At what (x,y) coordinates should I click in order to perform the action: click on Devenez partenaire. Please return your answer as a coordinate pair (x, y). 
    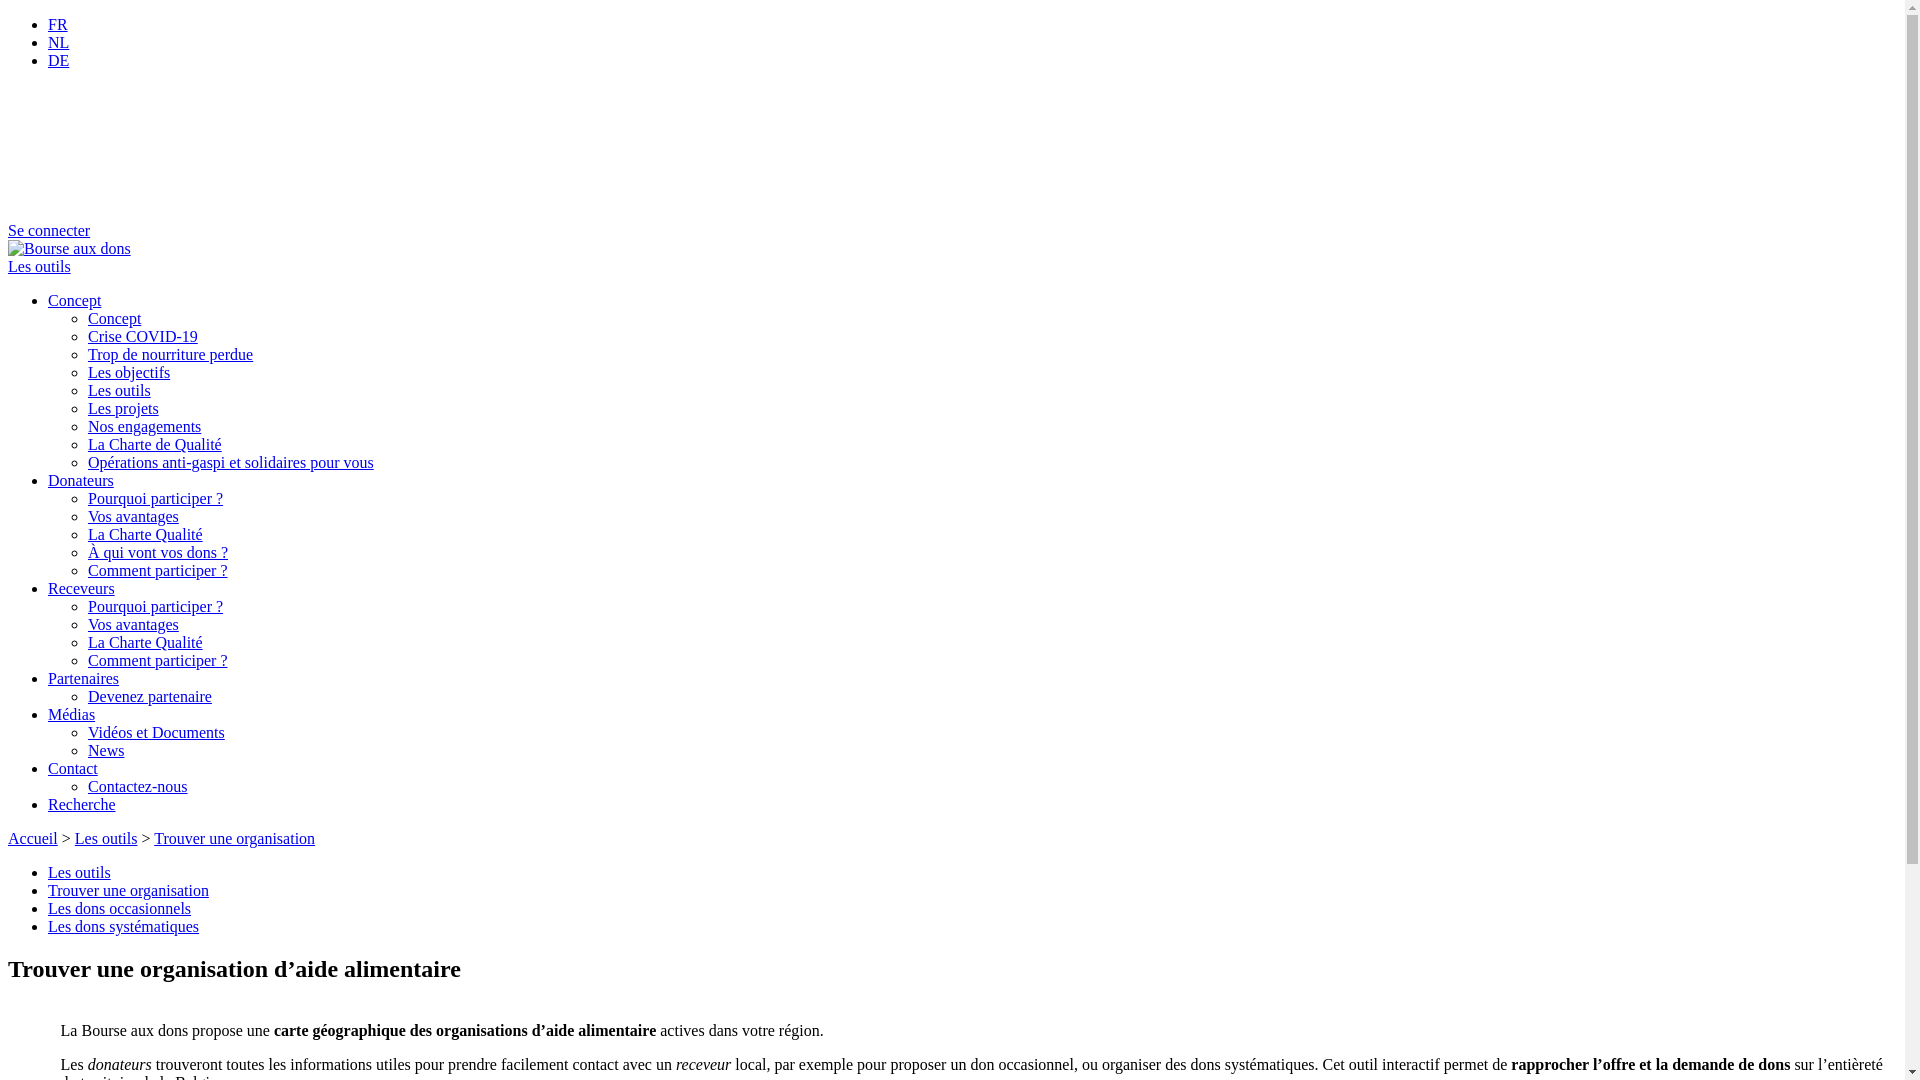
    Looking at the image, I should click on (150, 696).